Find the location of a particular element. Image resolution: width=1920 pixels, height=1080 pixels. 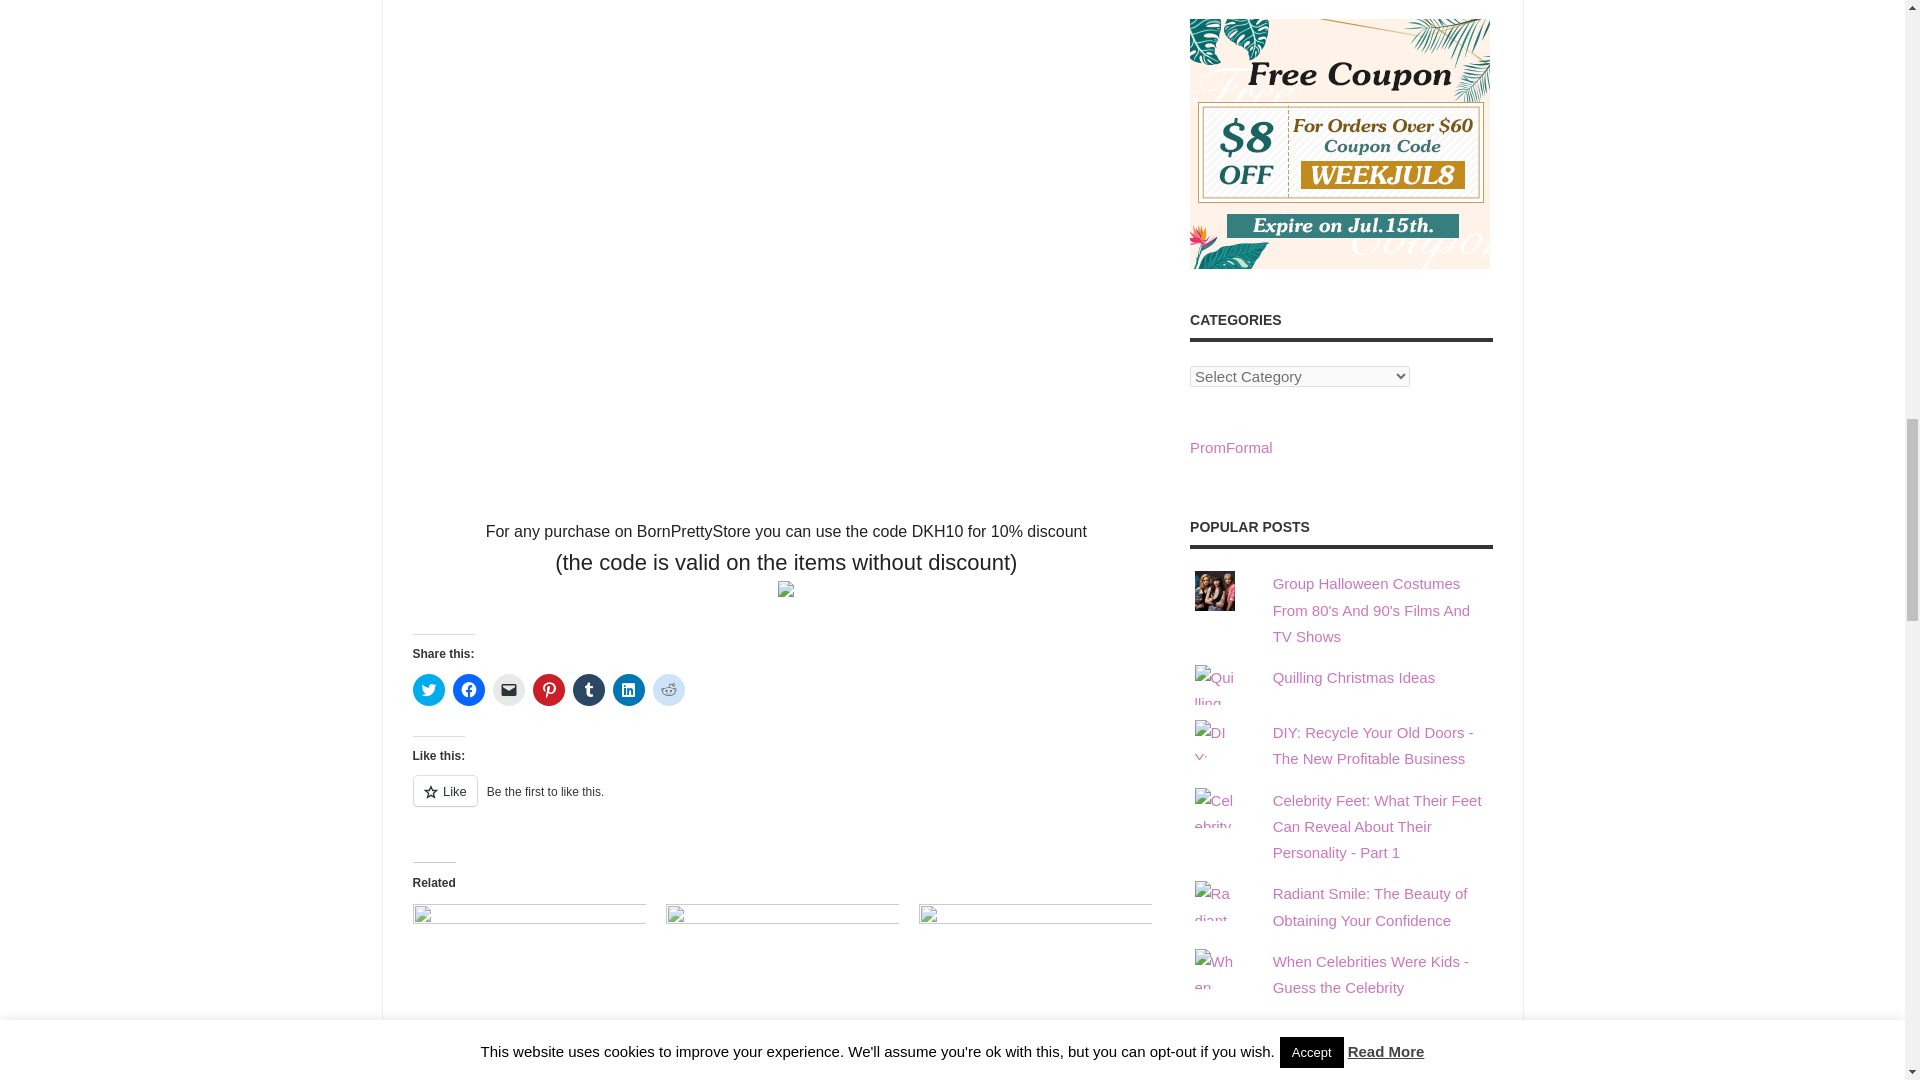

Purple Feather Lashes from BornPrettyStore is located at coordinates (498, 1056).